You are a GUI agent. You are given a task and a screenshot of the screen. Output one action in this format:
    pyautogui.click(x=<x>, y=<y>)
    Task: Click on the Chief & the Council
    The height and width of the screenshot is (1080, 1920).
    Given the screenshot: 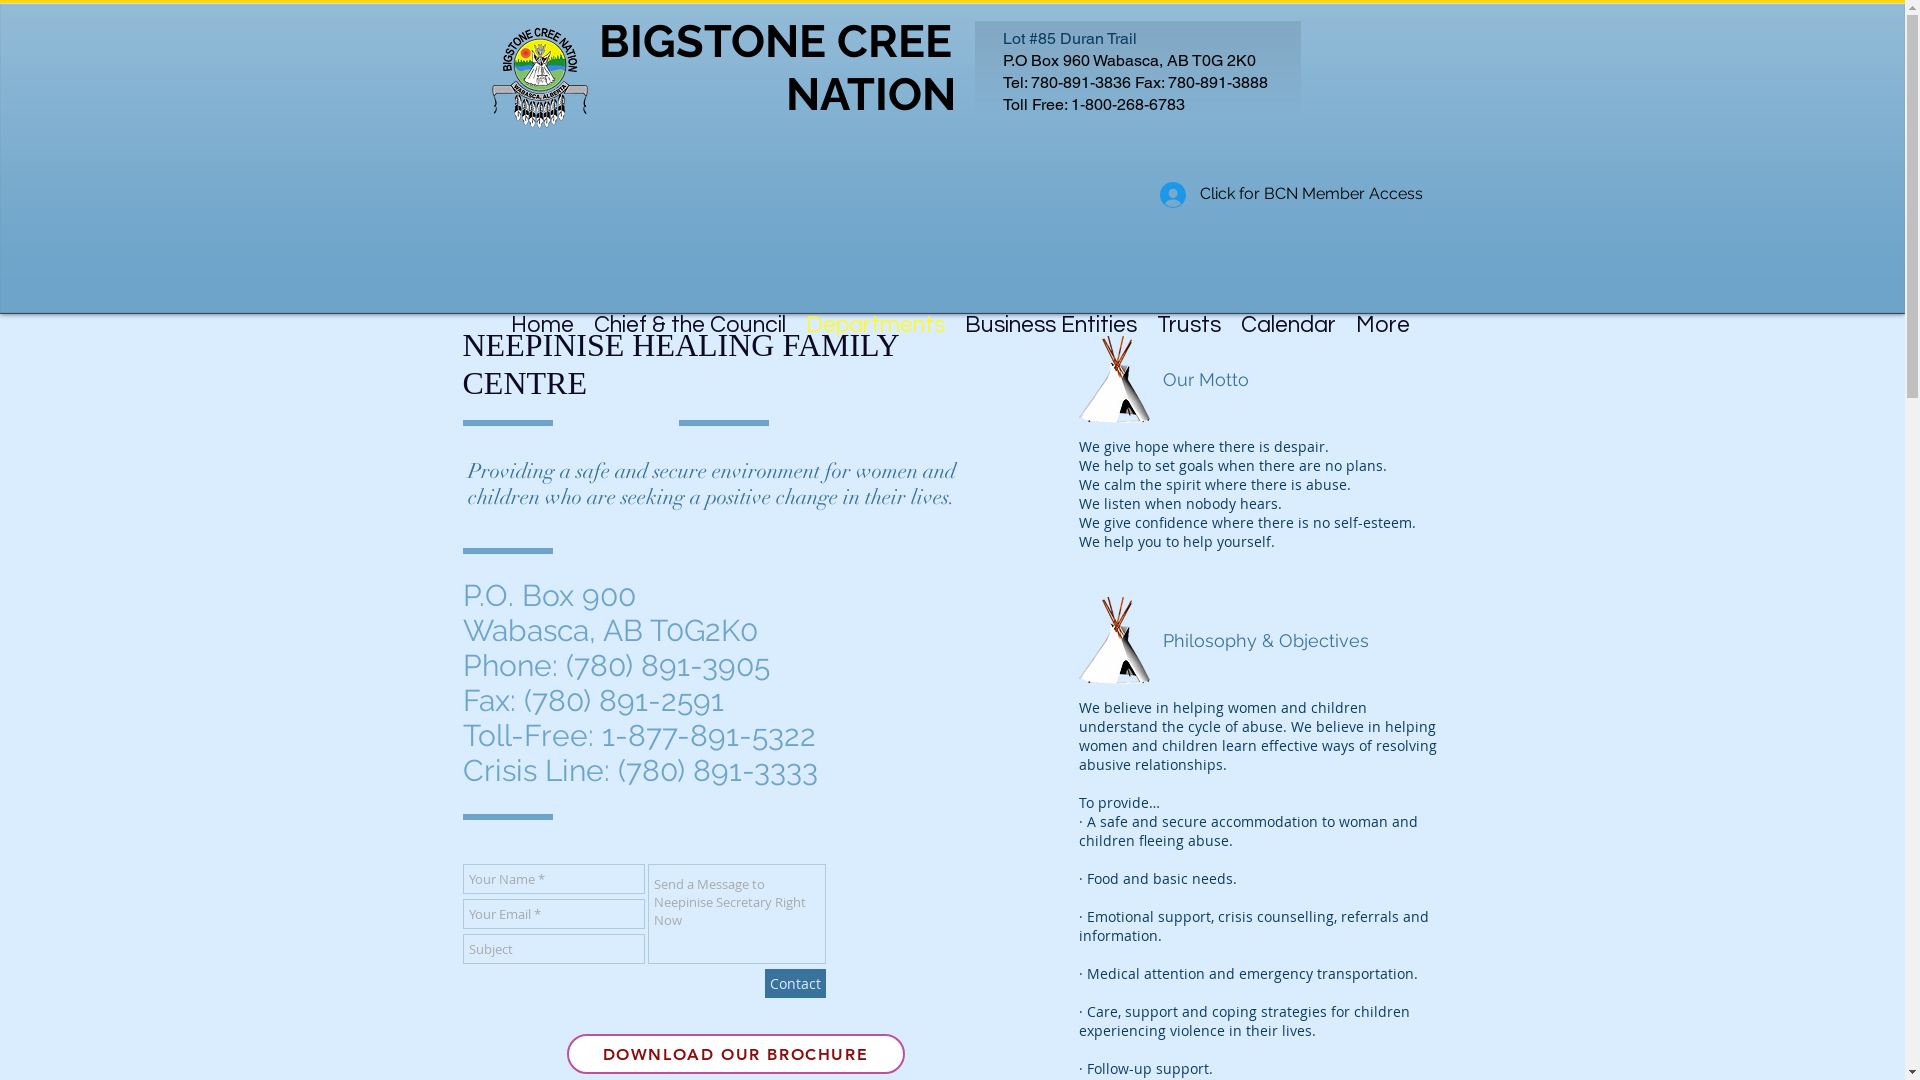 What is the action you would take?
    pyautogui.click(x=690, y=312)
    